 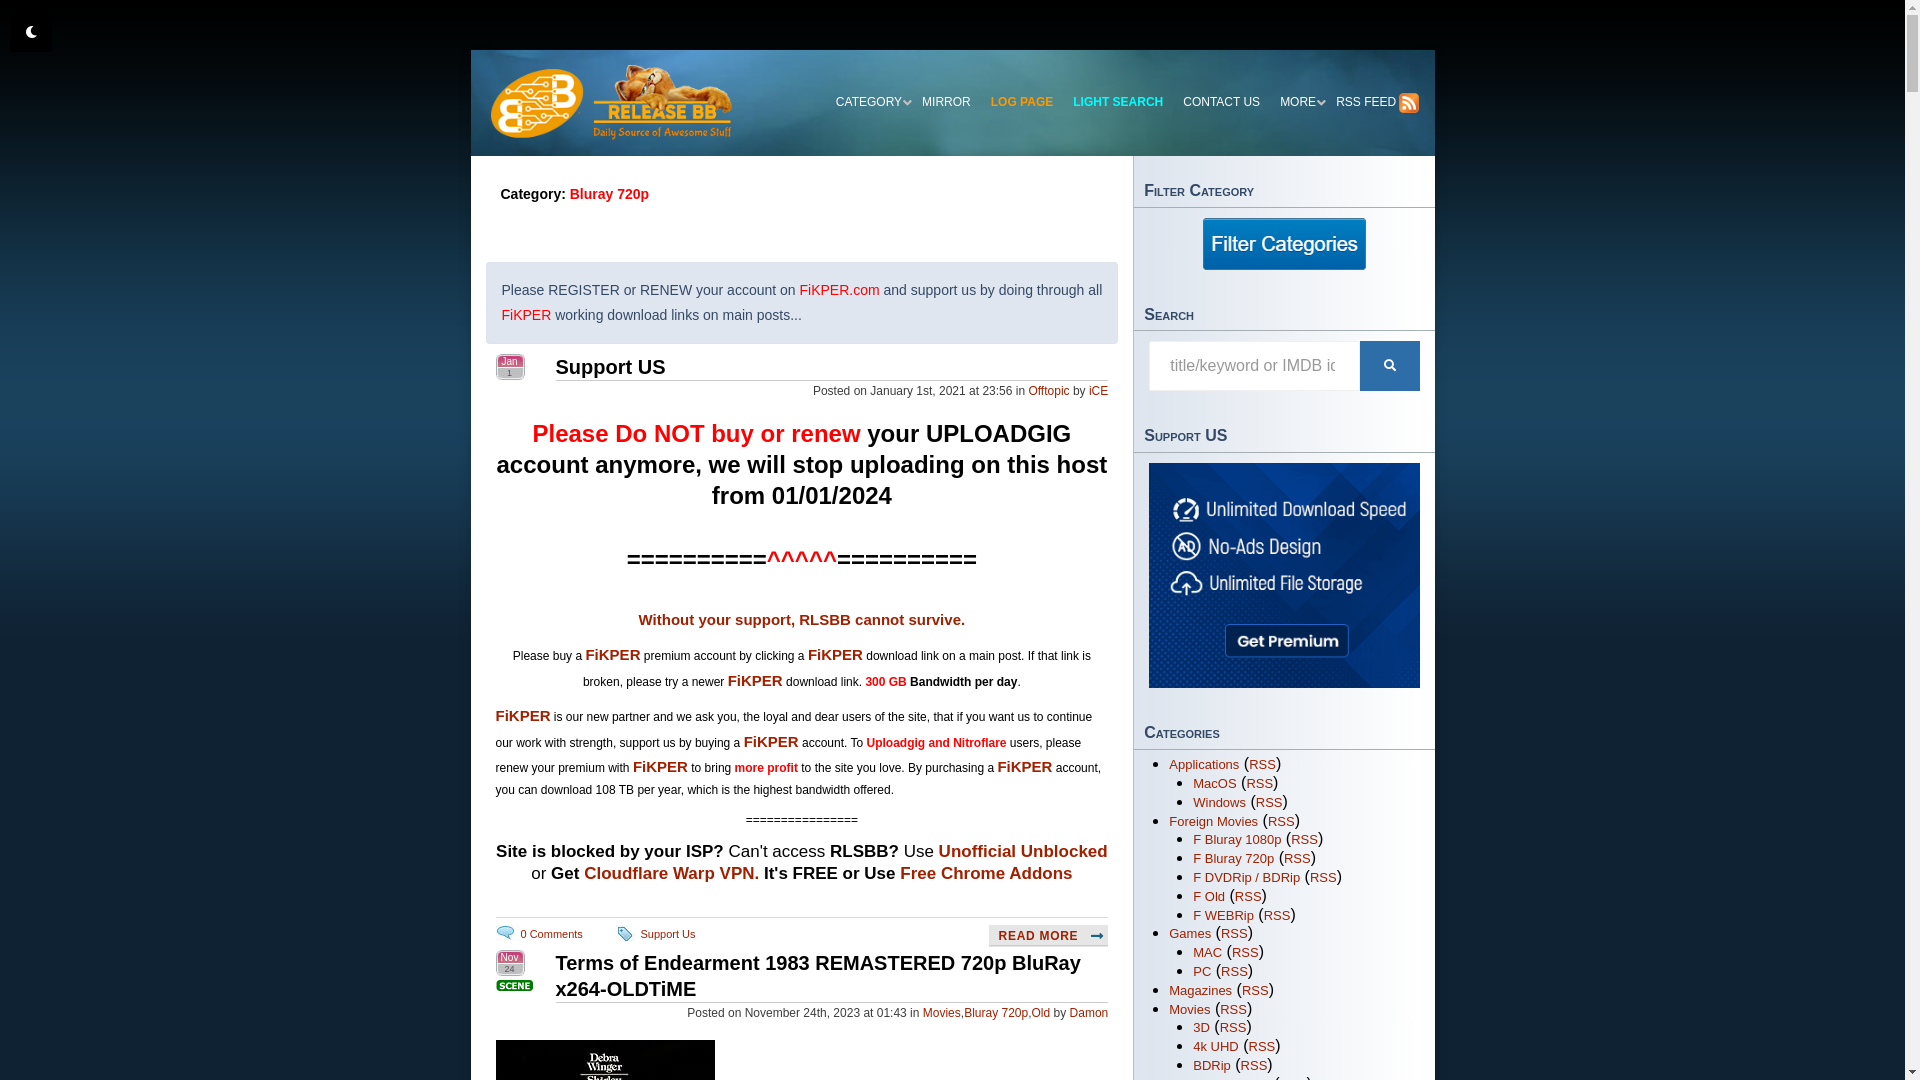 What do you see at coordinates (1262, 764) in the screenshot?
I see `RSS` at bounding box center [1262, 764].